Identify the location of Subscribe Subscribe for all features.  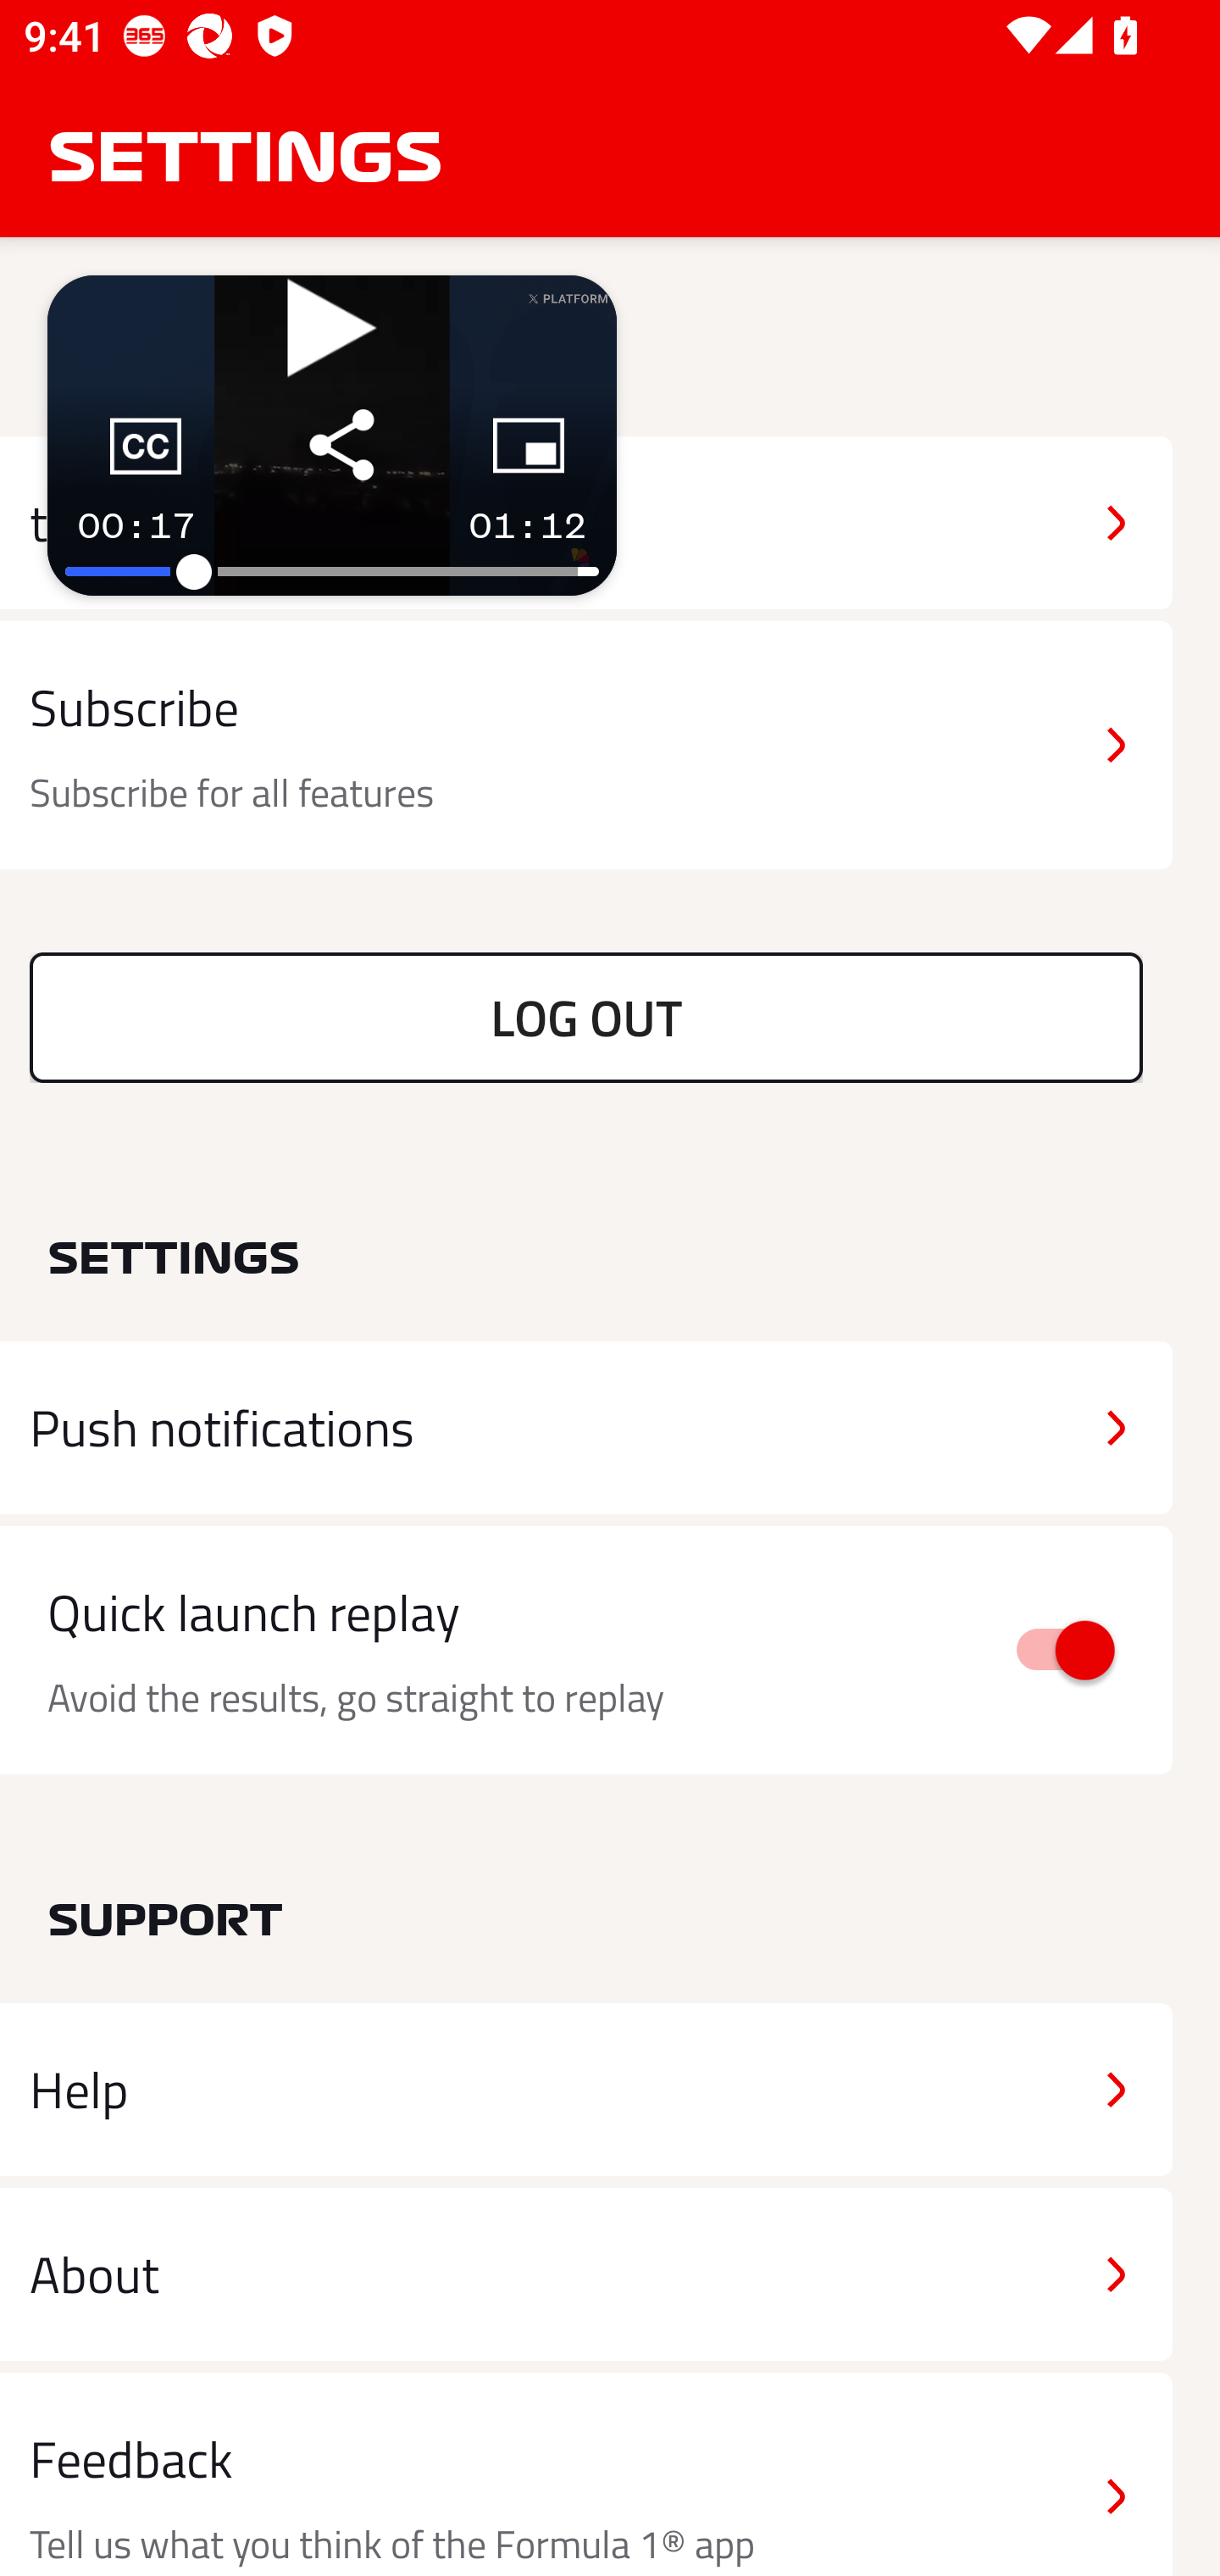
(586, 746).